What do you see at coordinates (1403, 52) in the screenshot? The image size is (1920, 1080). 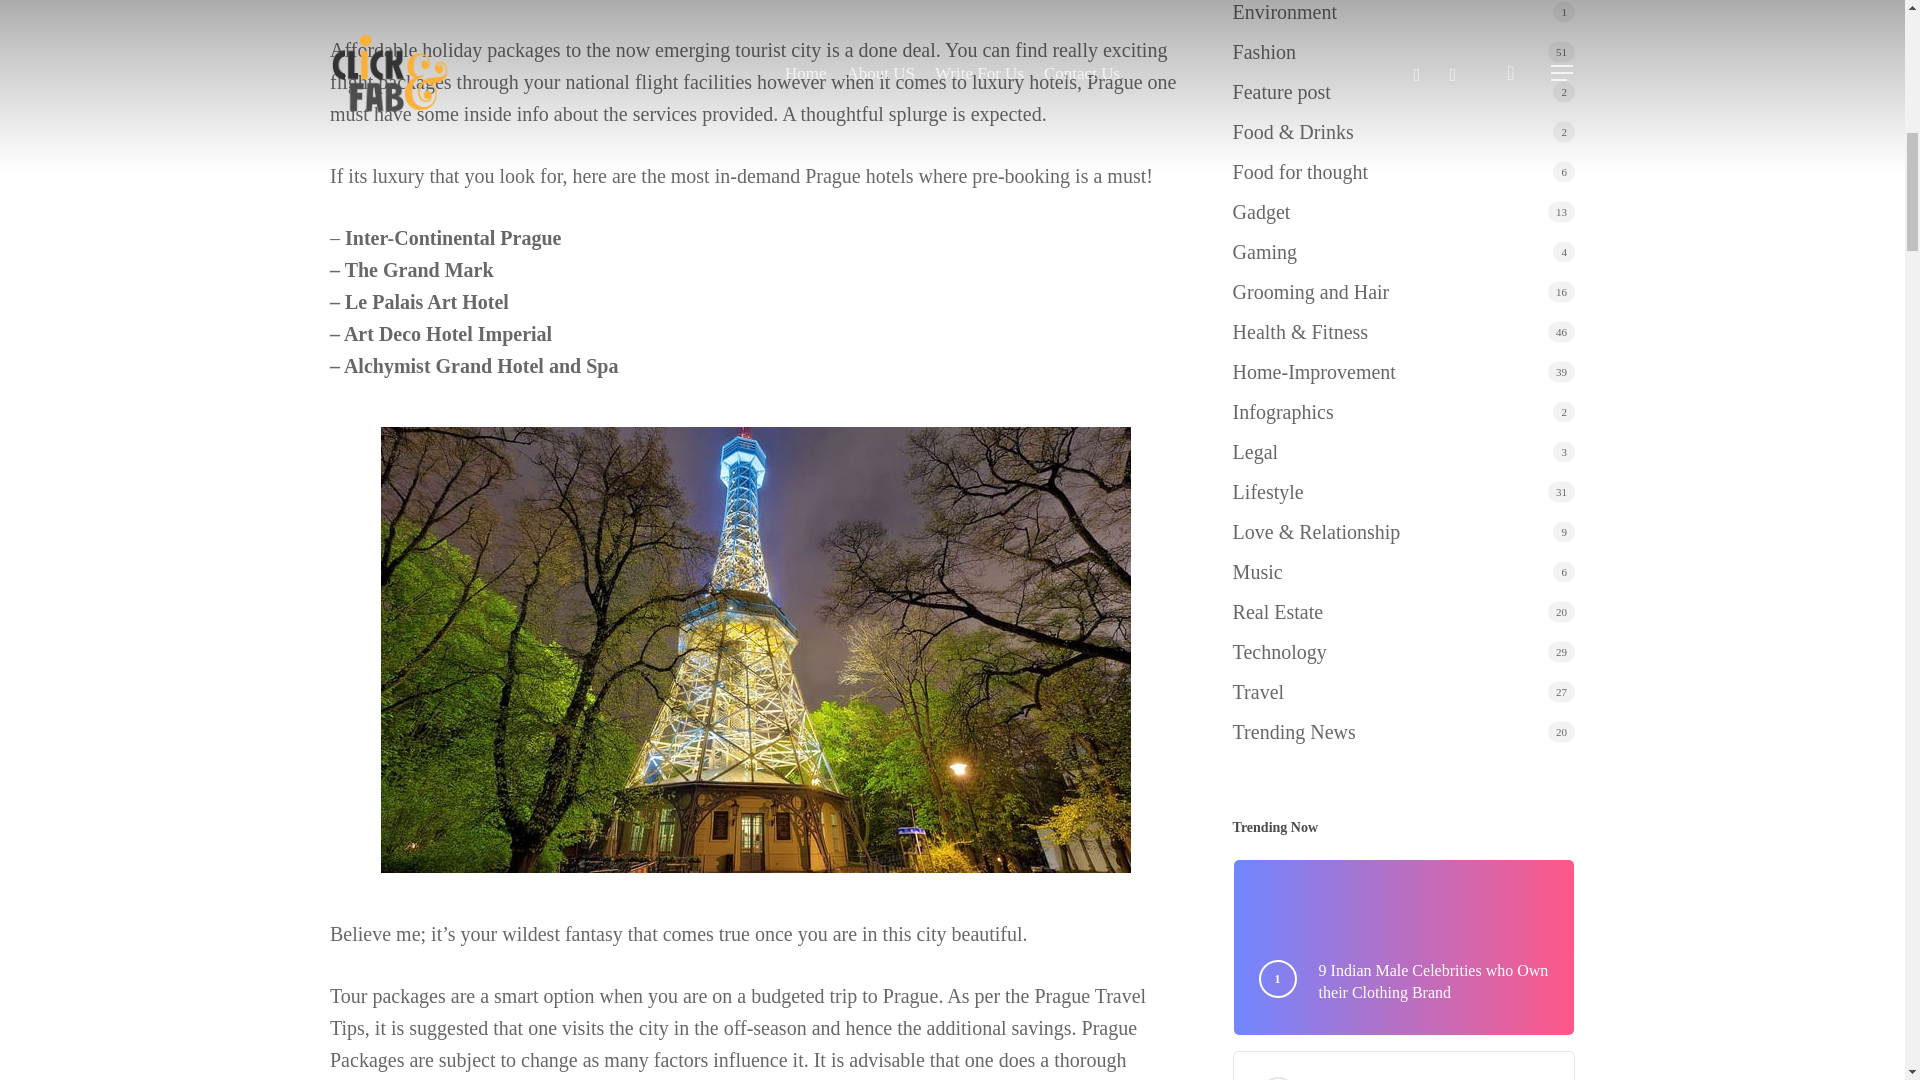 I see `Fashion` at bounding box center [1403, 52].